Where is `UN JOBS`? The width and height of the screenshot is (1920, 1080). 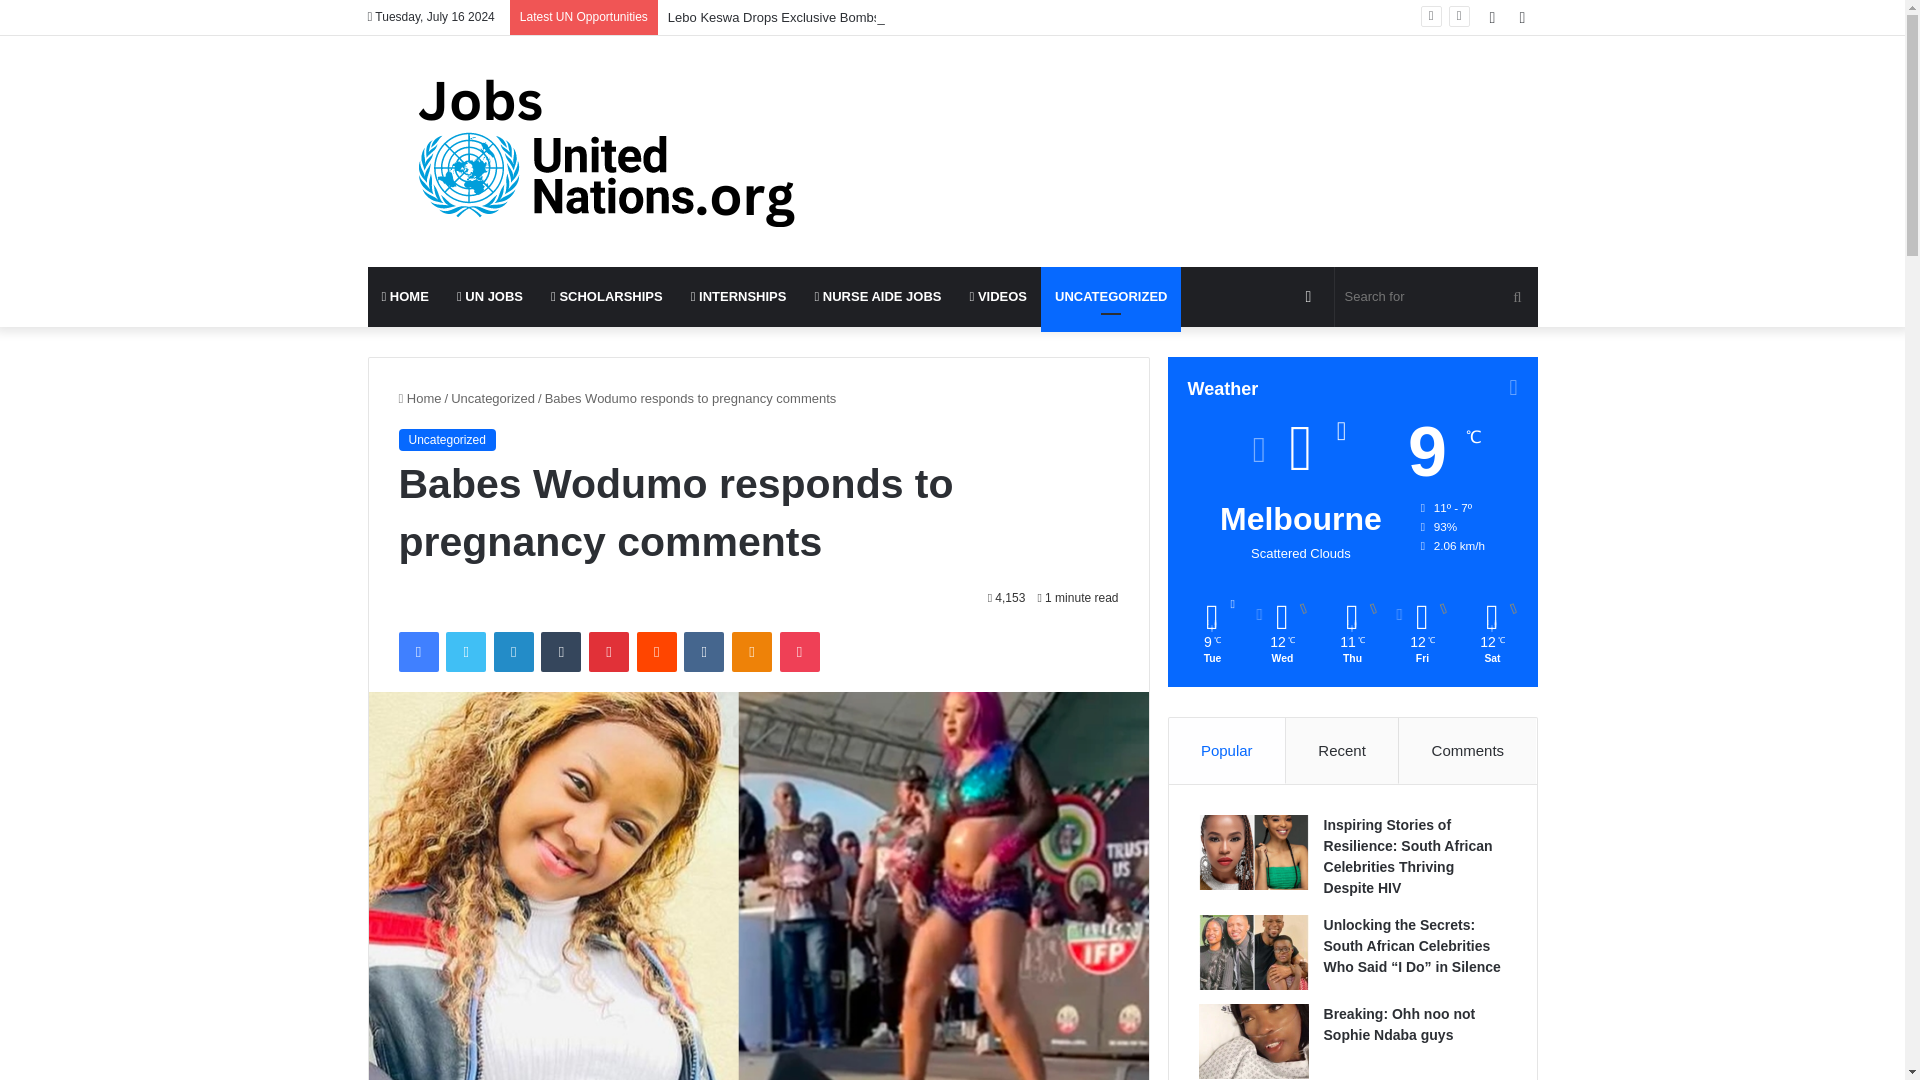
UN JOBS is located at coordinates (490, 296).